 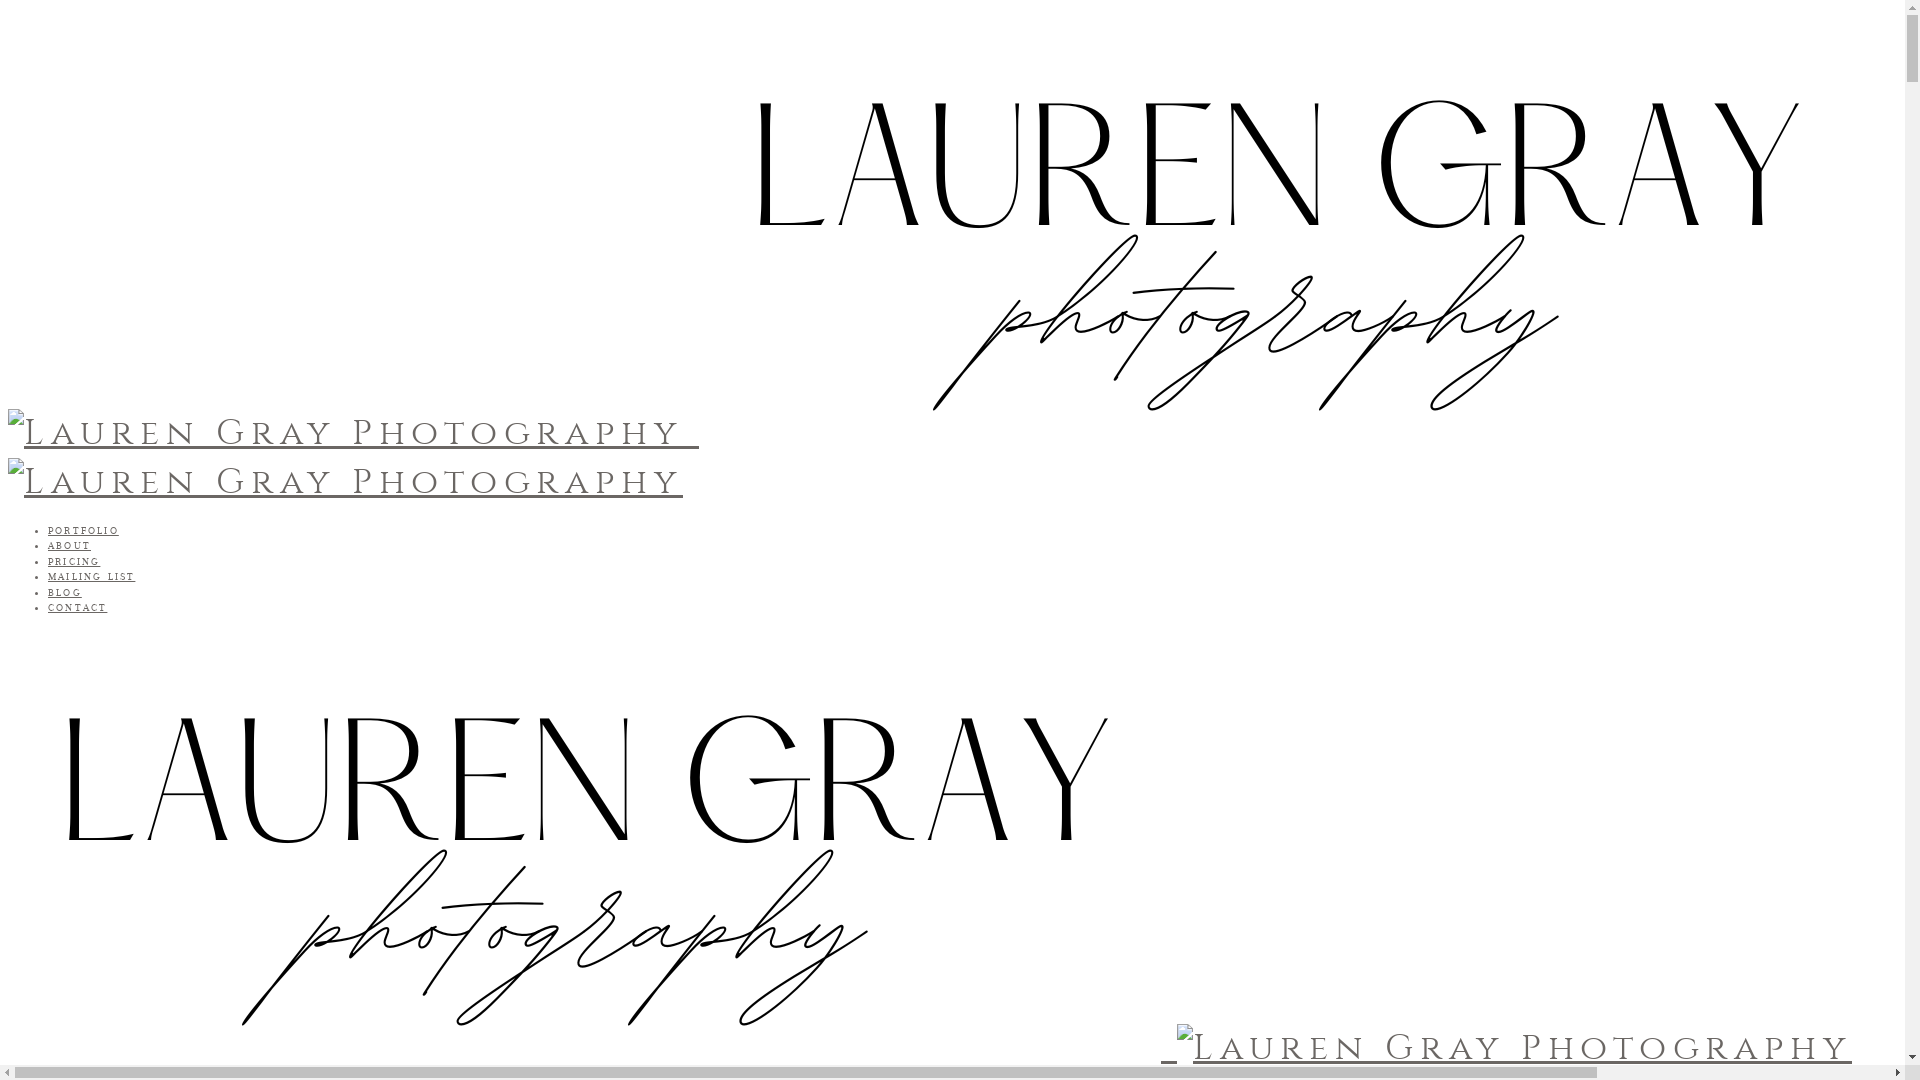 I want to click on MAILING LIST, so click(x=92, y=576).